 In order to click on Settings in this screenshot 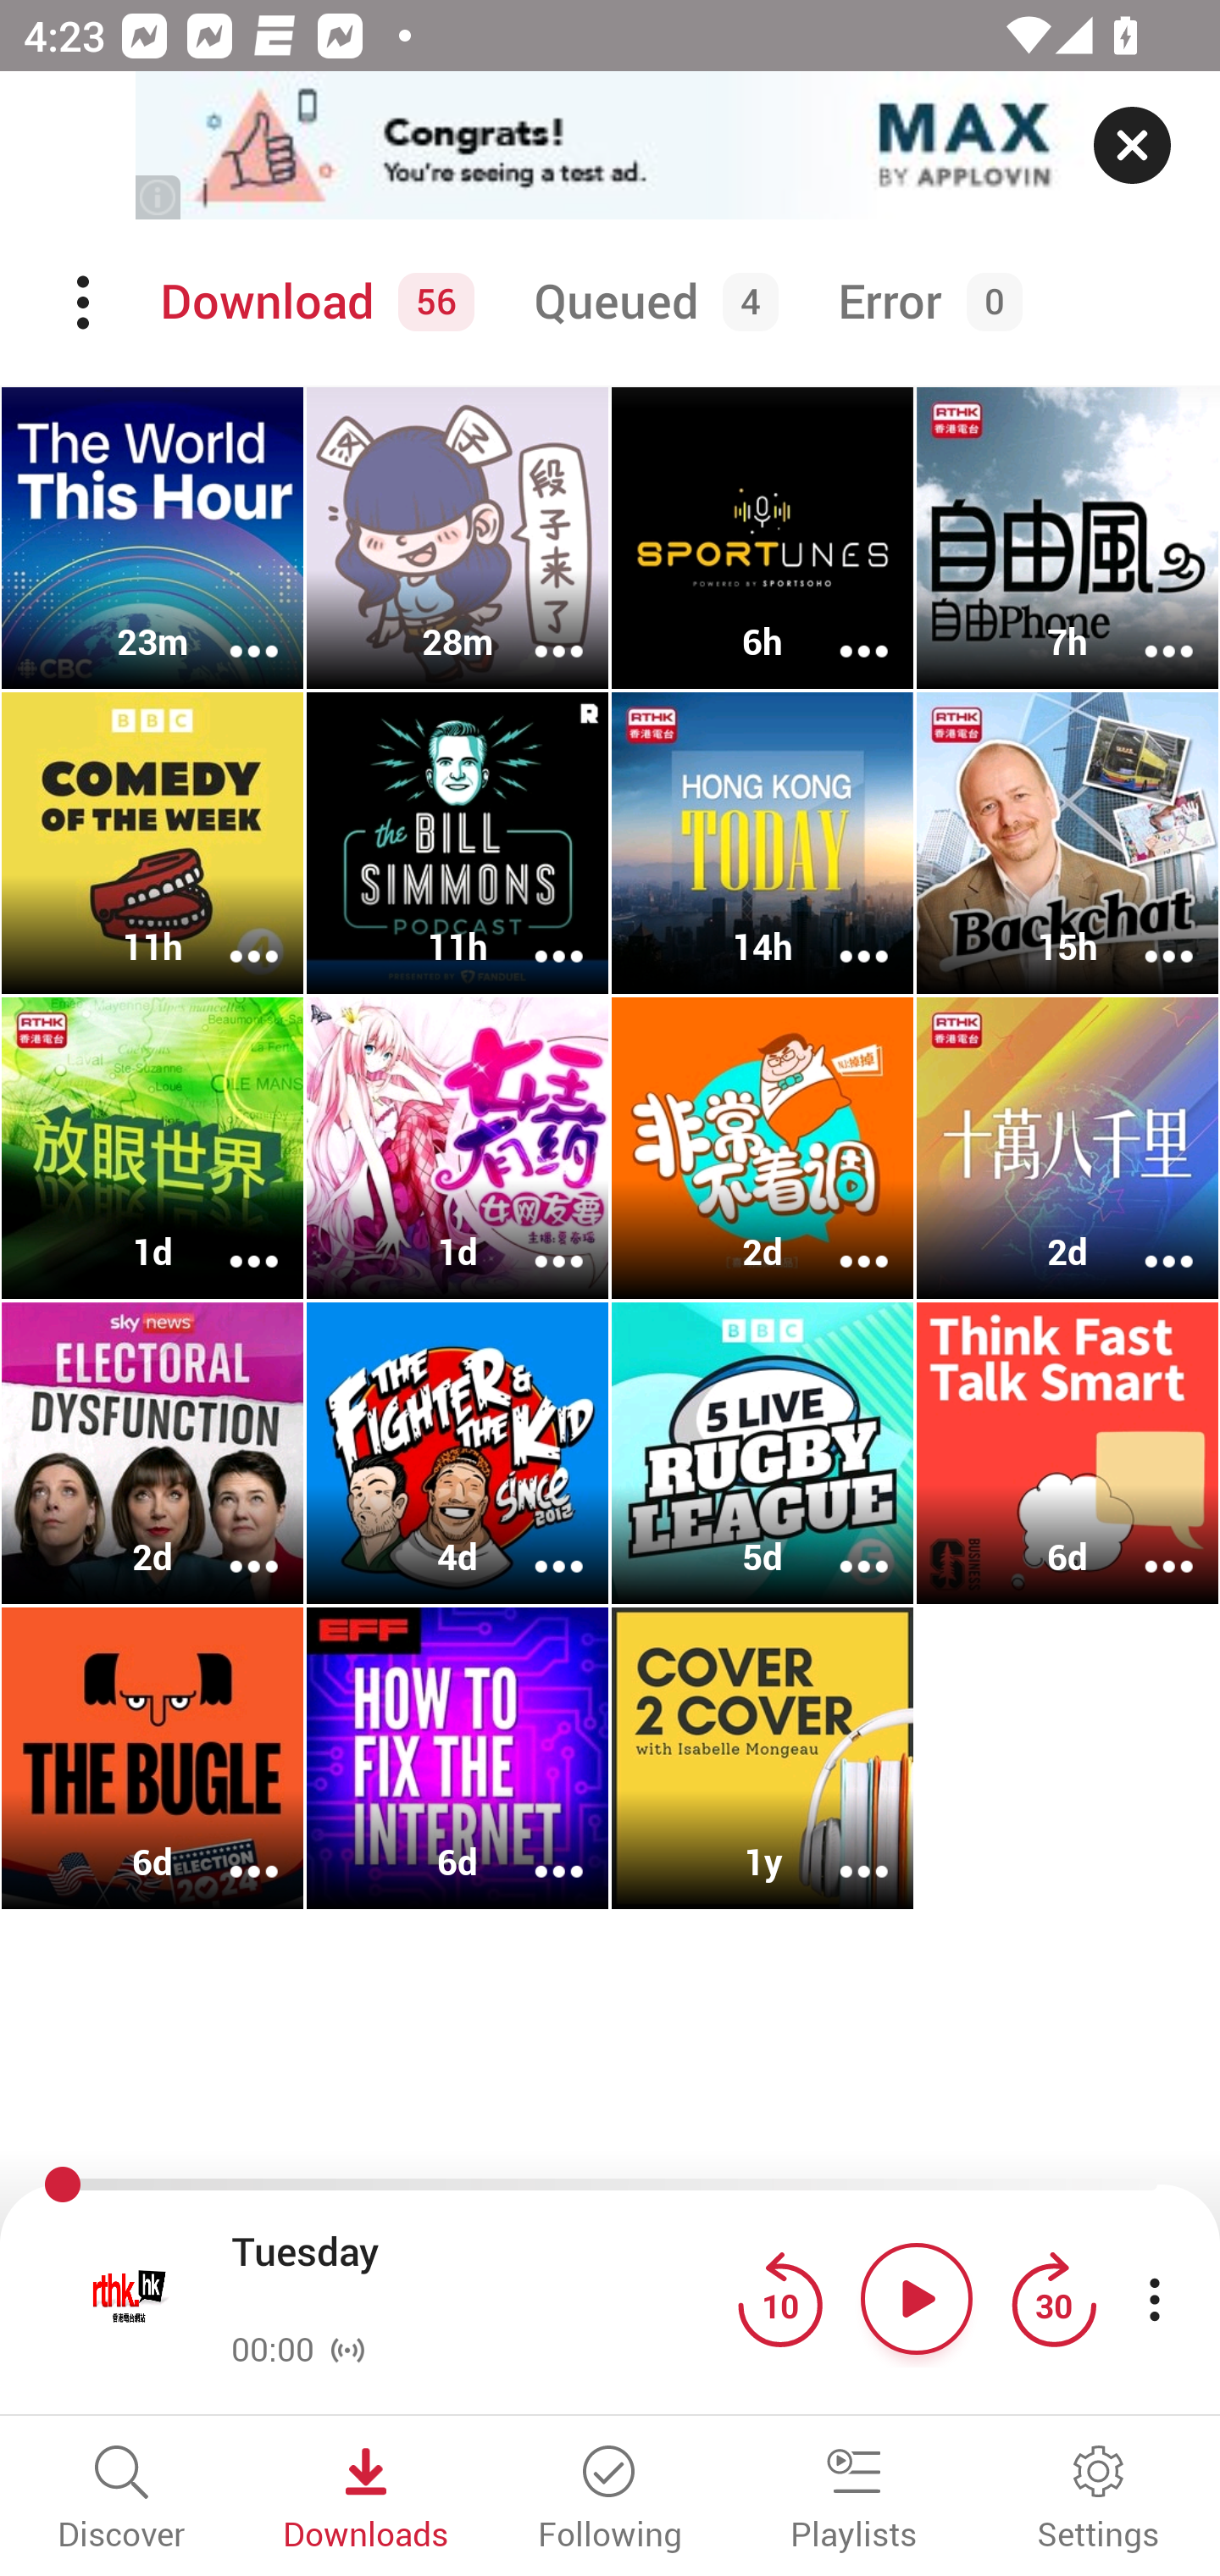, I will do `click(1098, 2500)`.